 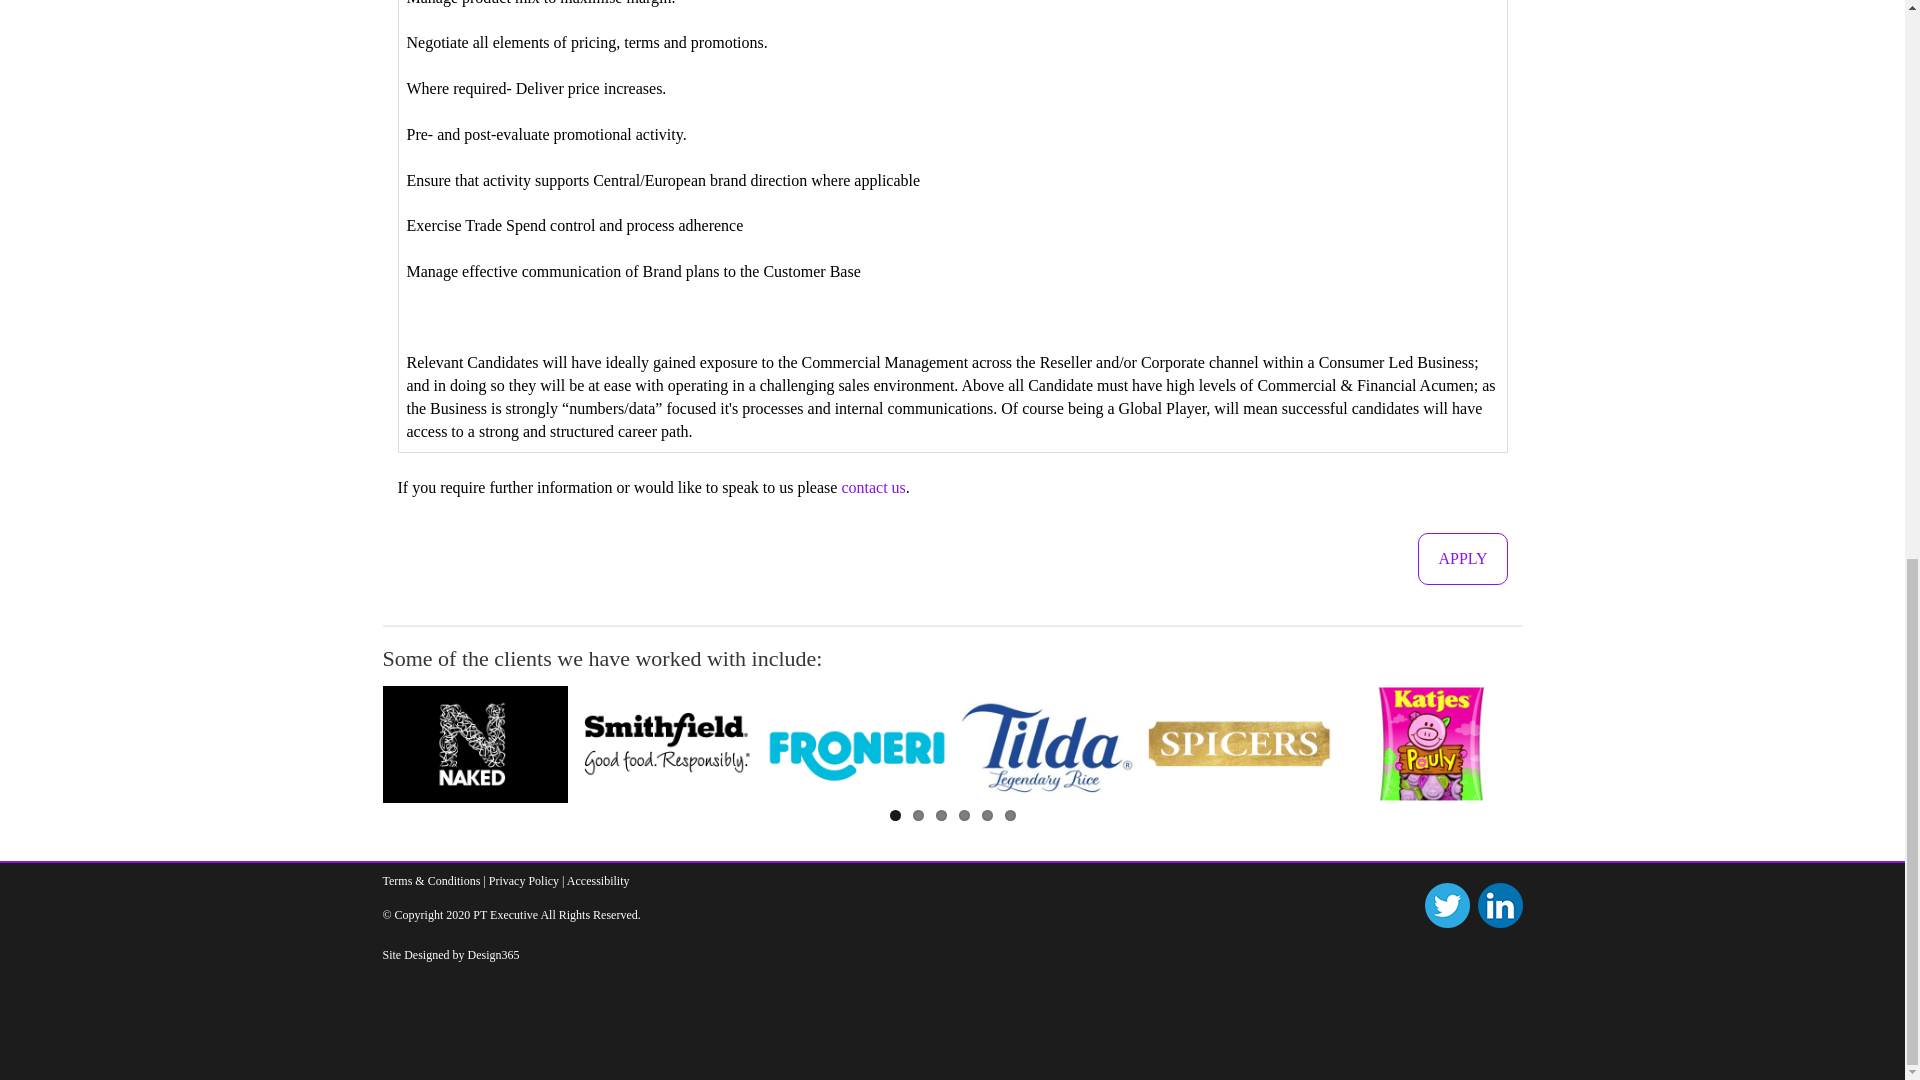 I want to click on 4, so click(x=964, y=815).